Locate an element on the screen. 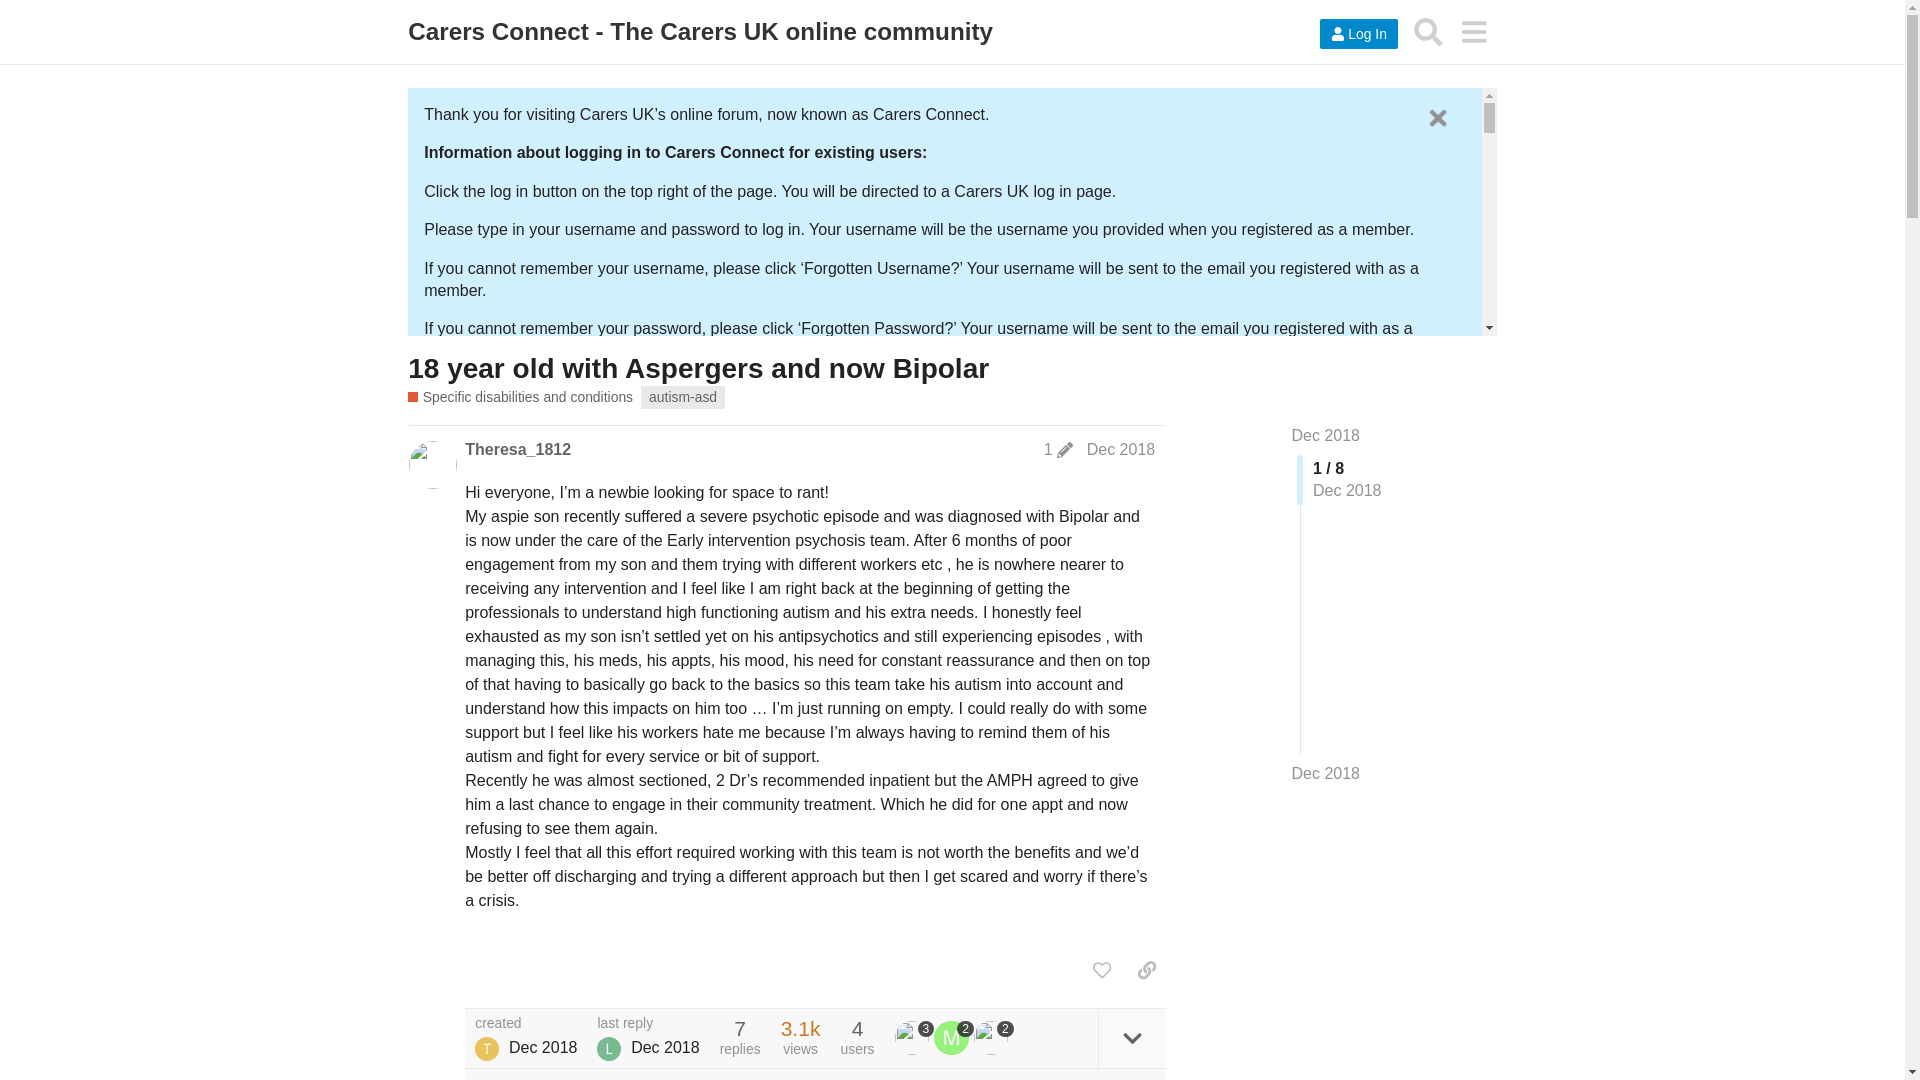 This screenshot has width=1920, height=1080. Jump to the first post is located at coordinates (1326, 434).